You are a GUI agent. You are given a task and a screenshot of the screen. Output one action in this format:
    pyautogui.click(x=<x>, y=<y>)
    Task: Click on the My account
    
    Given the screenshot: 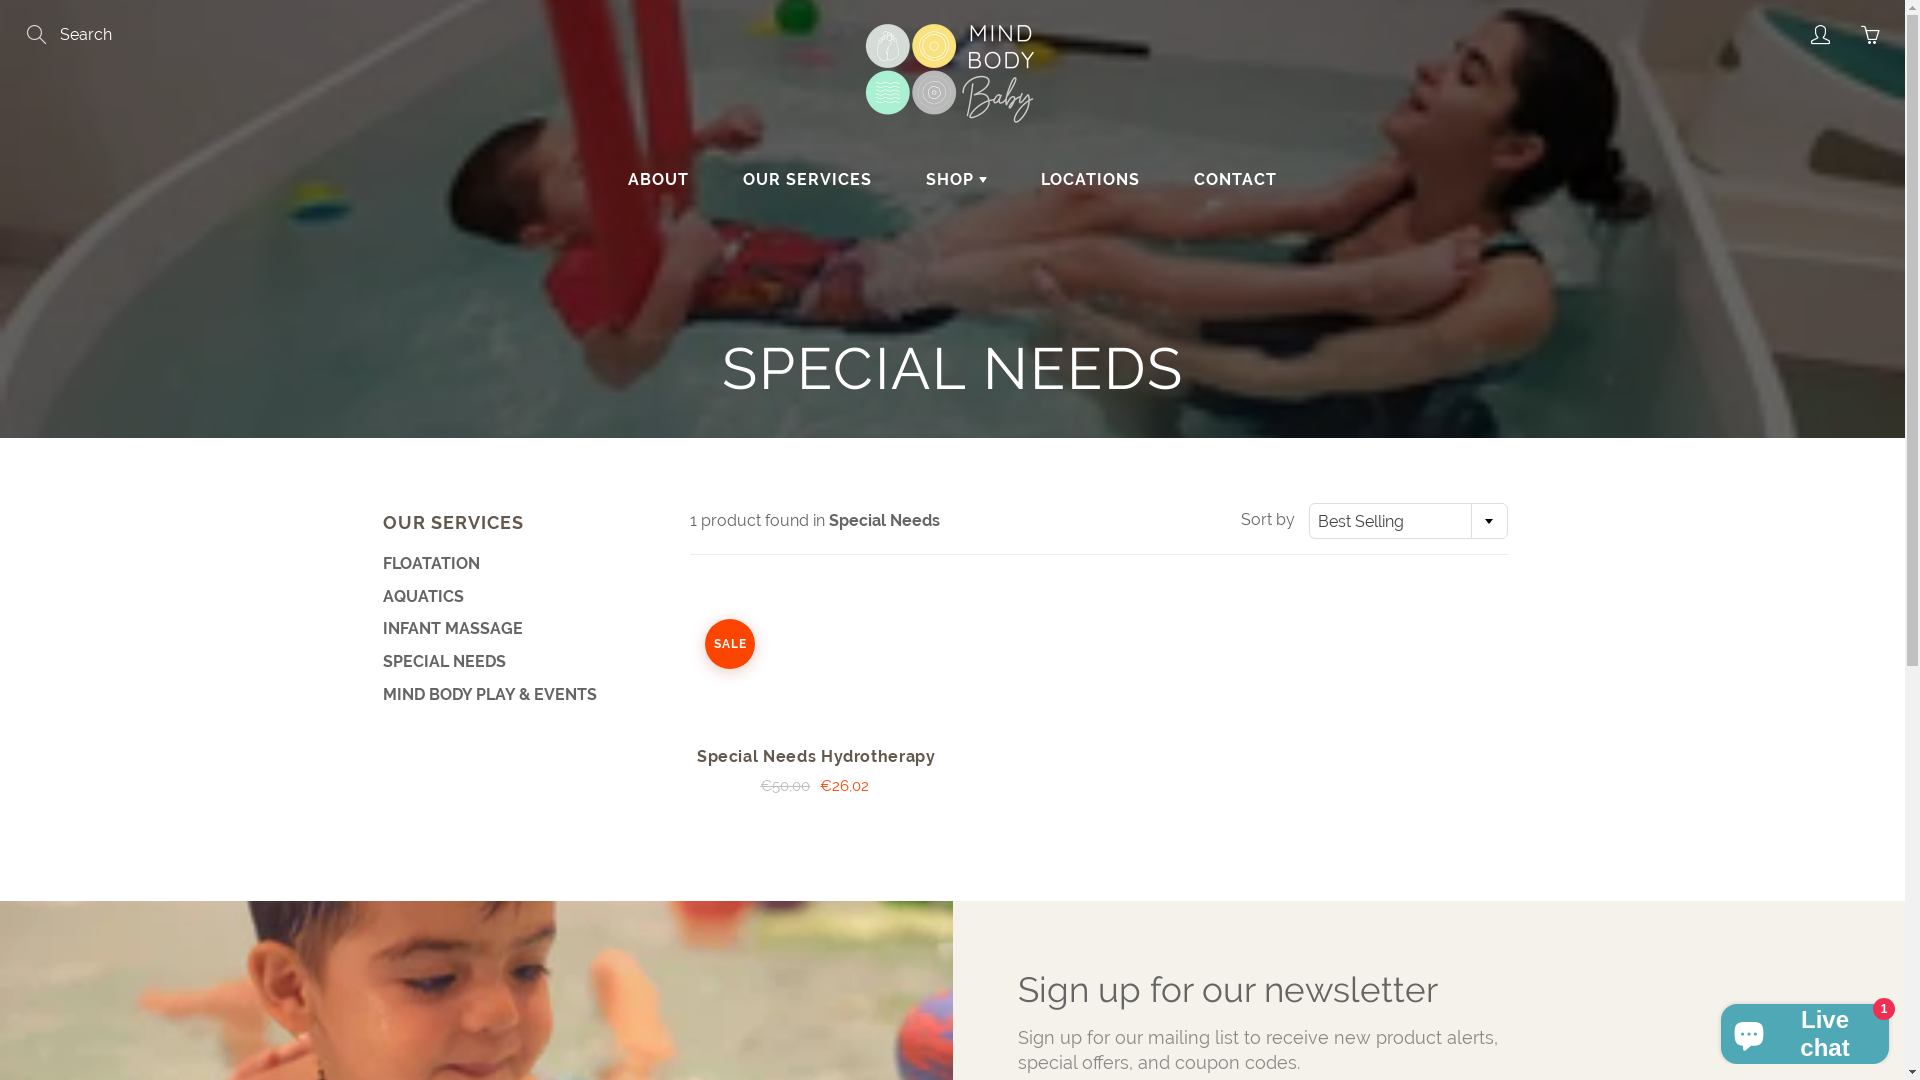 What is the action you would take?
    pyautogui.click(x=1820, y=35)
    